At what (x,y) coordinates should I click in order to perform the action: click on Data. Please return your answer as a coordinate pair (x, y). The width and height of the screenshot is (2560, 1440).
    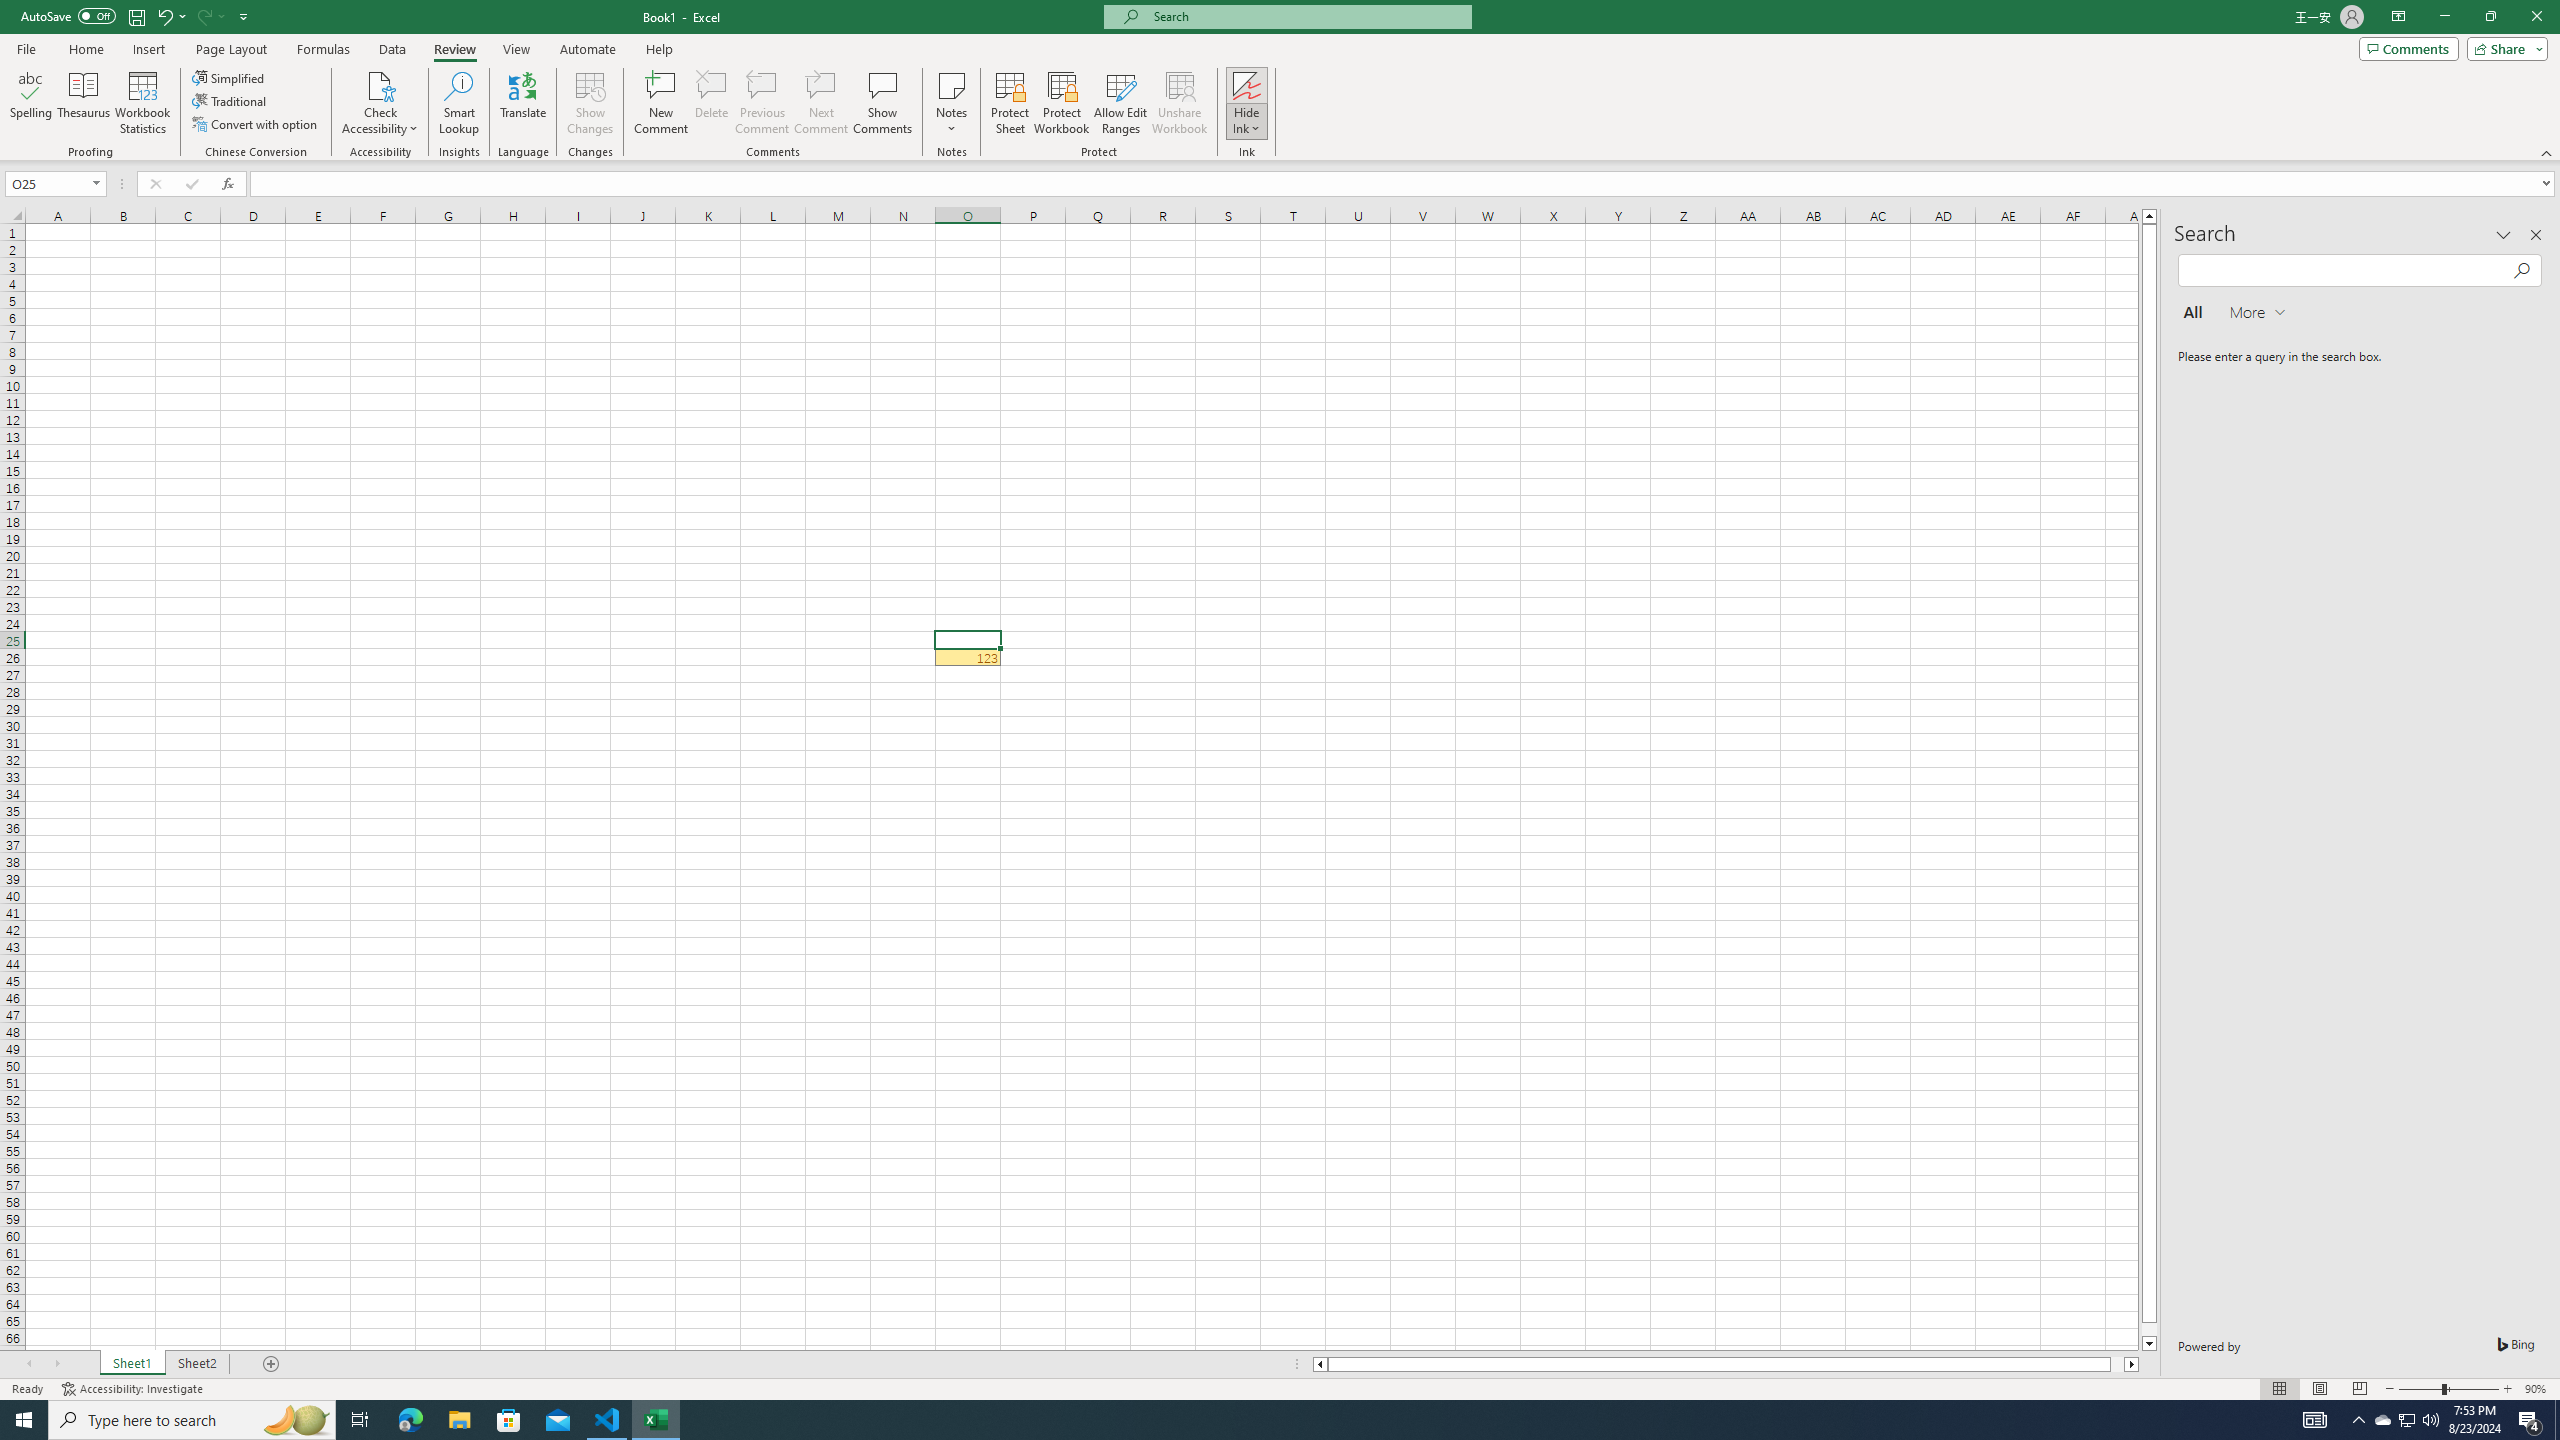
    Looking at the image, I should click on (392, 49).